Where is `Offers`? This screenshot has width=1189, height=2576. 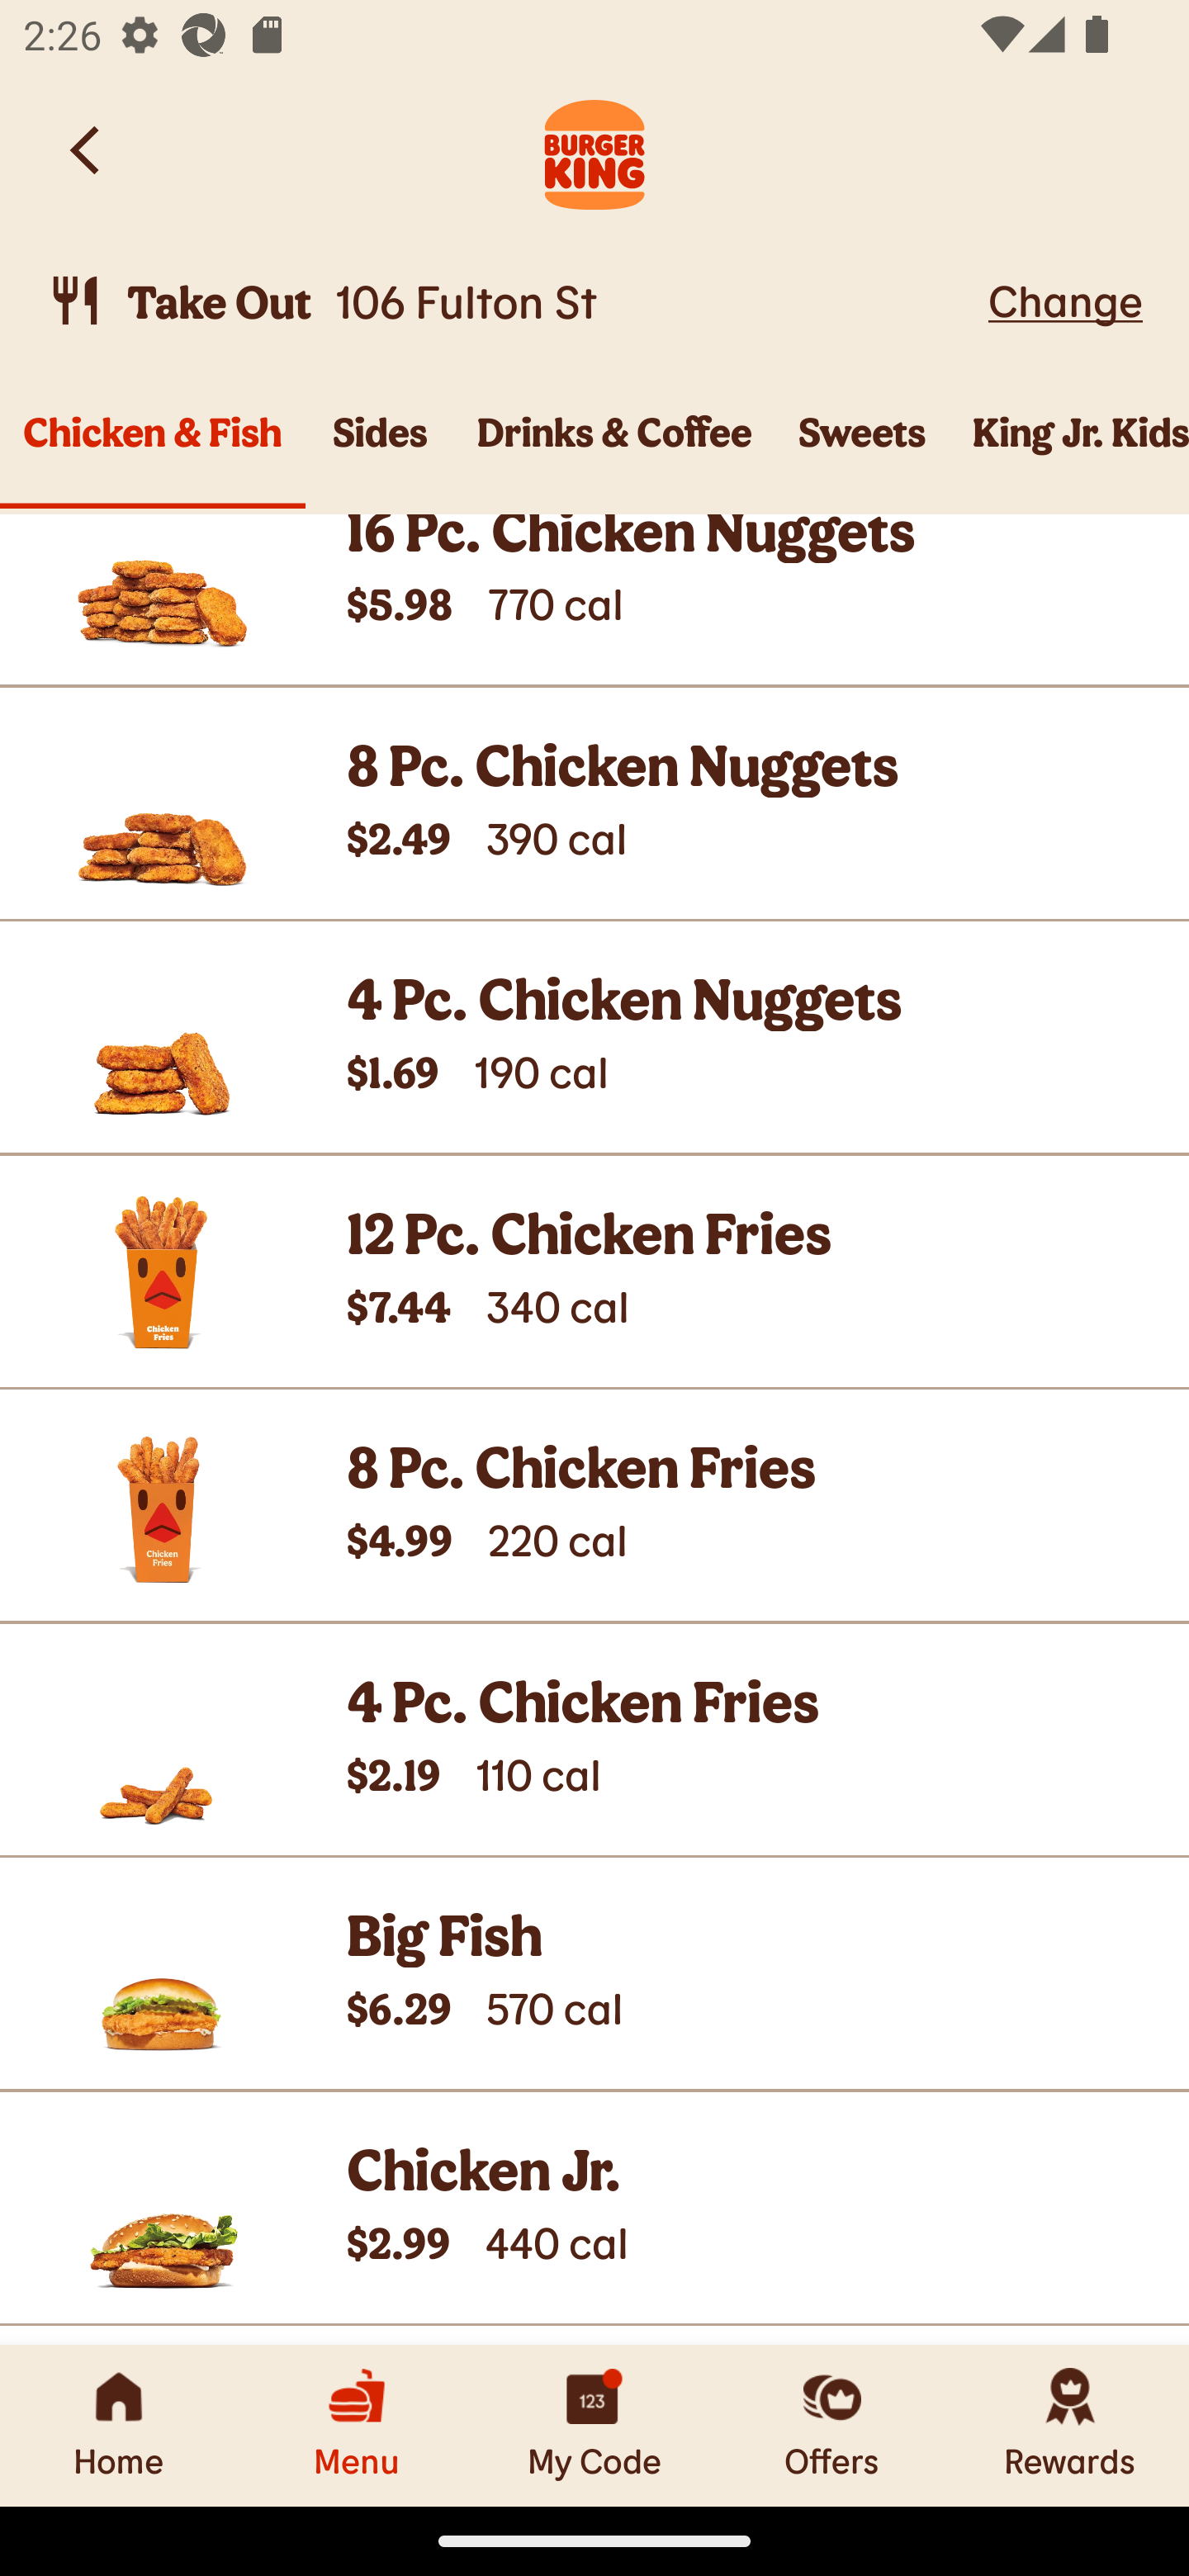 Offers is located at coordinates (832, 2425).